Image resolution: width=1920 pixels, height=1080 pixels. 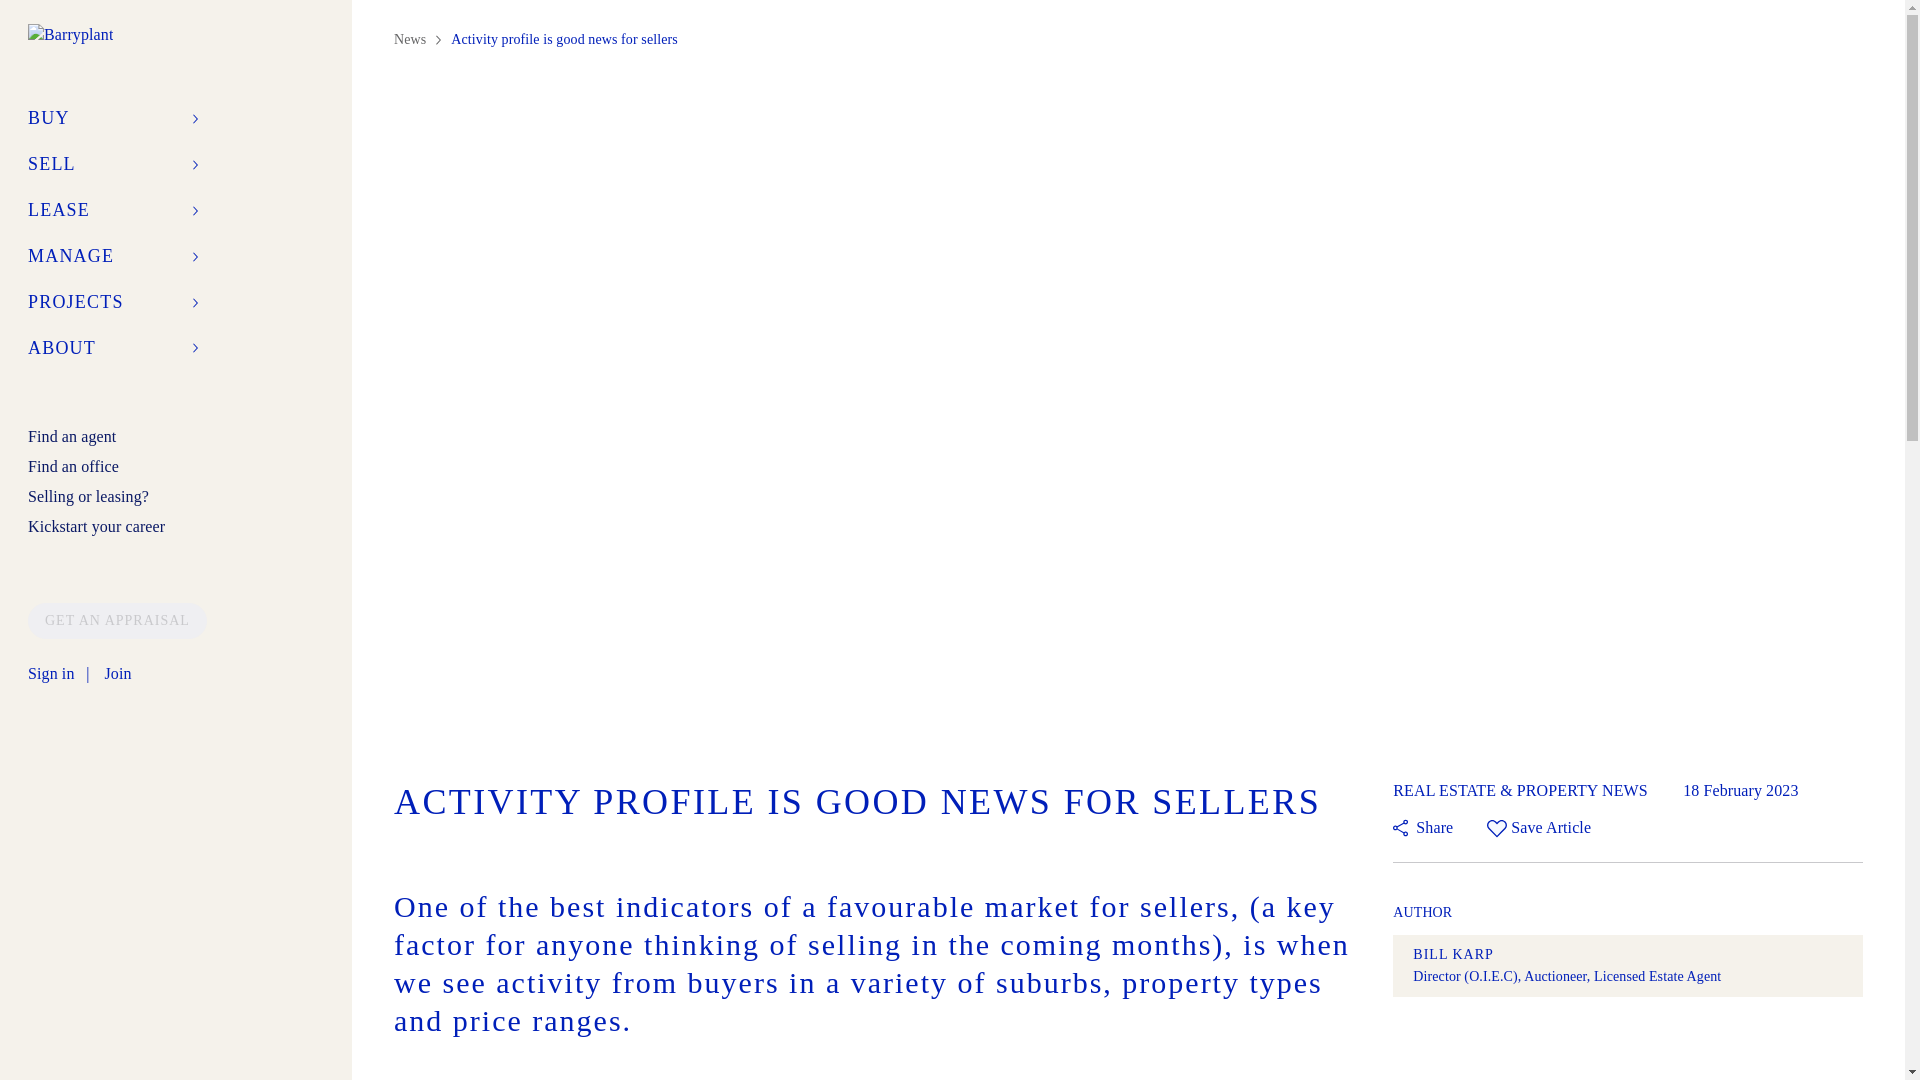 I want to click on Kickstart your career, so click(x=96, y=526).